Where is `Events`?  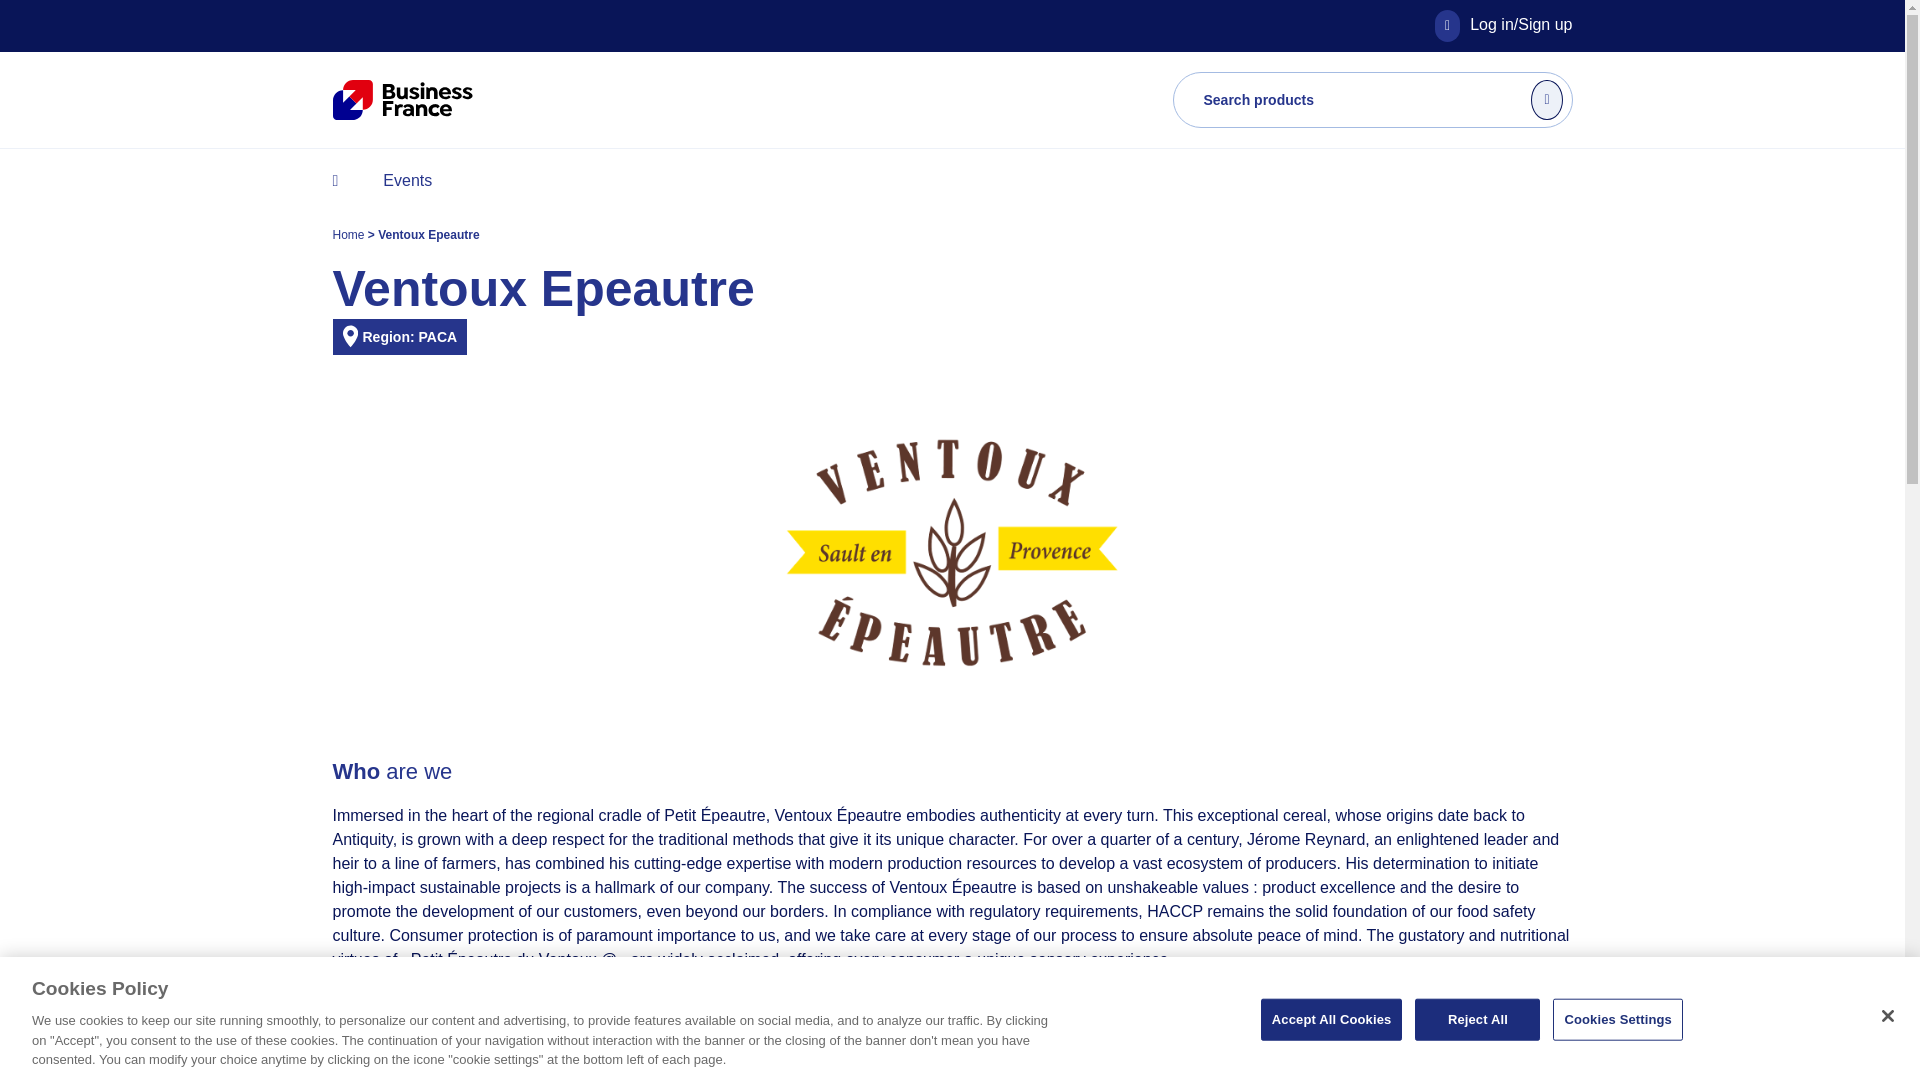
Events is located at coordinates (406, 180).